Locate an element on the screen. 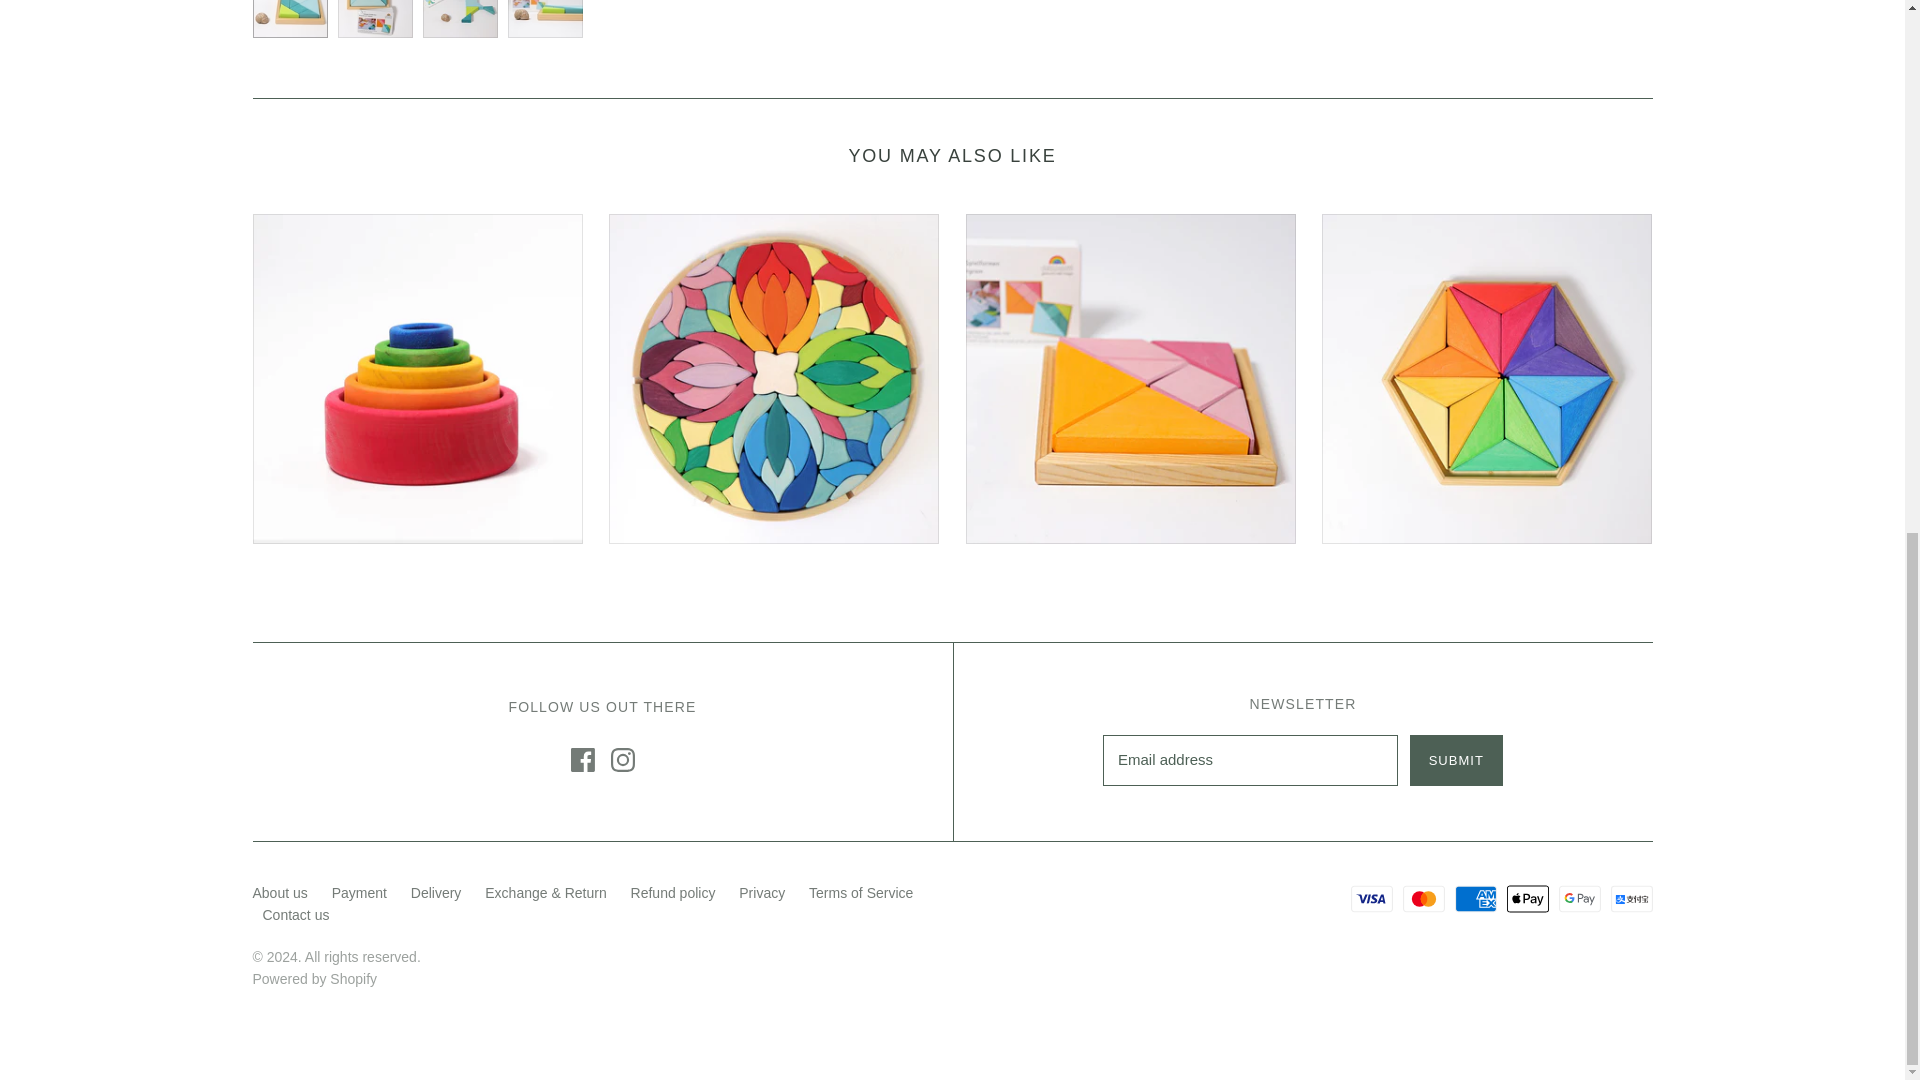 This screenshot has height=1080, width=1920. Google Pay is located at coordinates (1580, 898).